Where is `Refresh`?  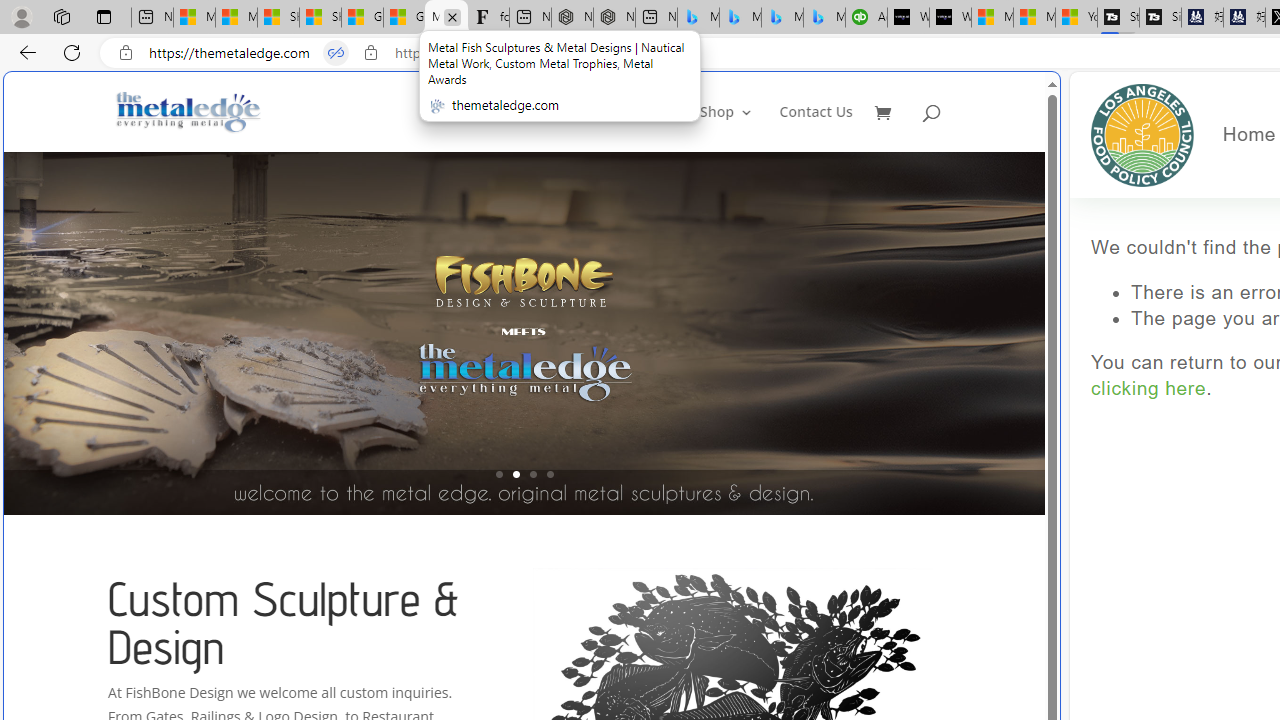
Refresh is located at coordinates (72, 52).